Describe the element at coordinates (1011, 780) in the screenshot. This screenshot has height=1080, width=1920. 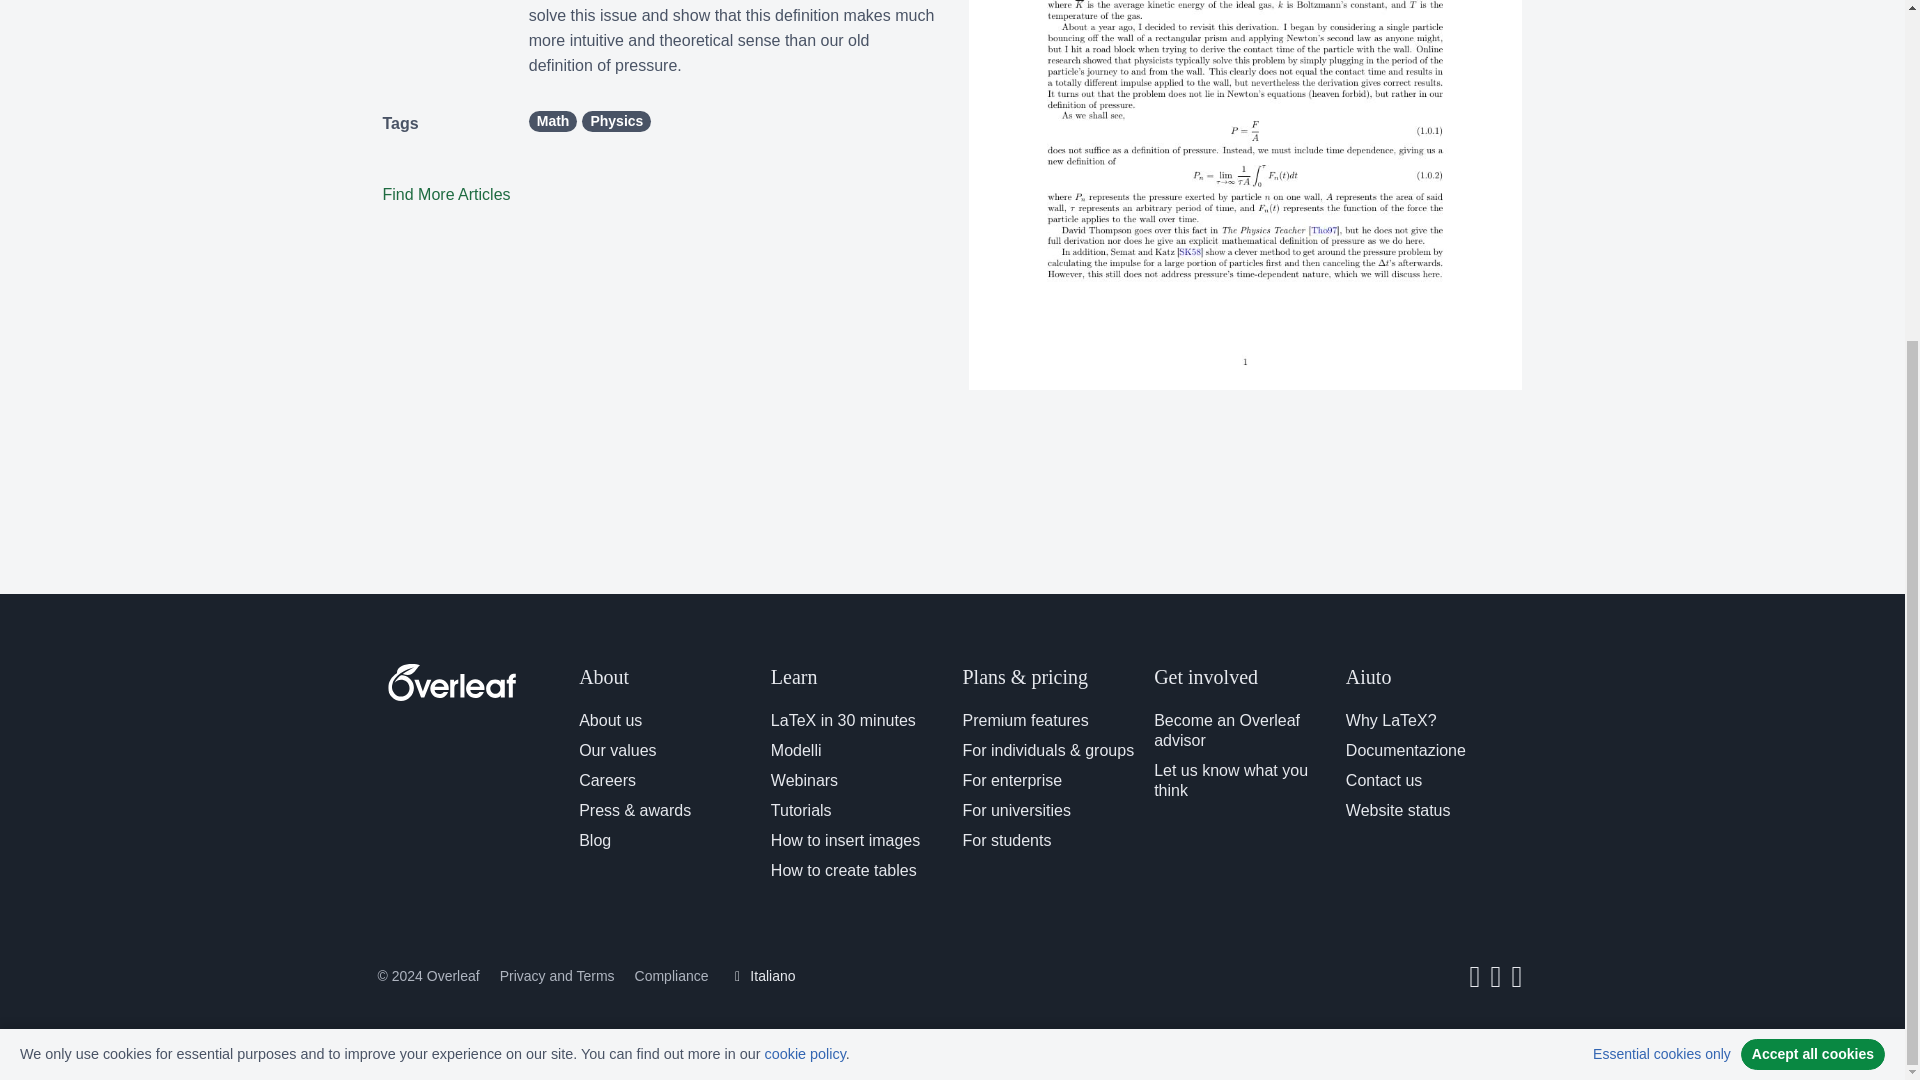
I see `For enterprise` at that location.